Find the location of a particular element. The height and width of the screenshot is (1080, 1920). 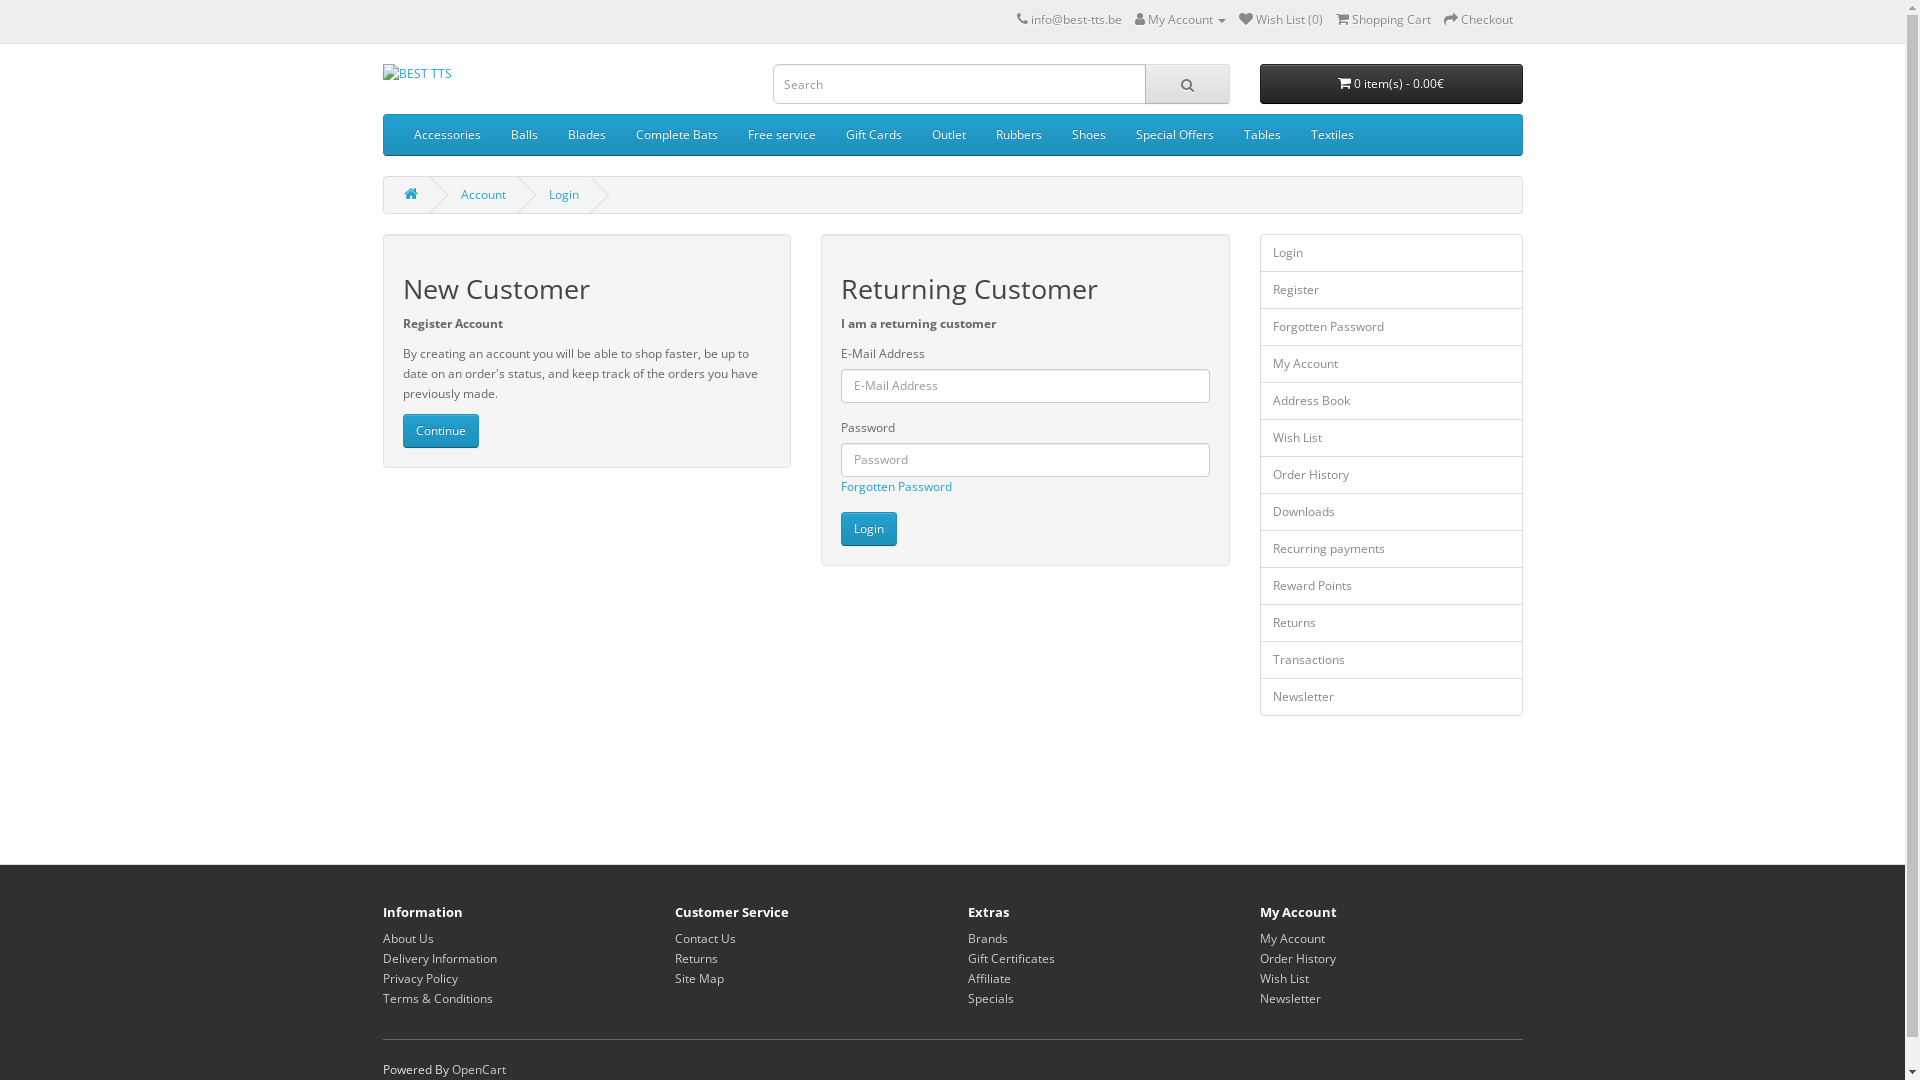

BEST TTS is located at coordinates (562, 74).